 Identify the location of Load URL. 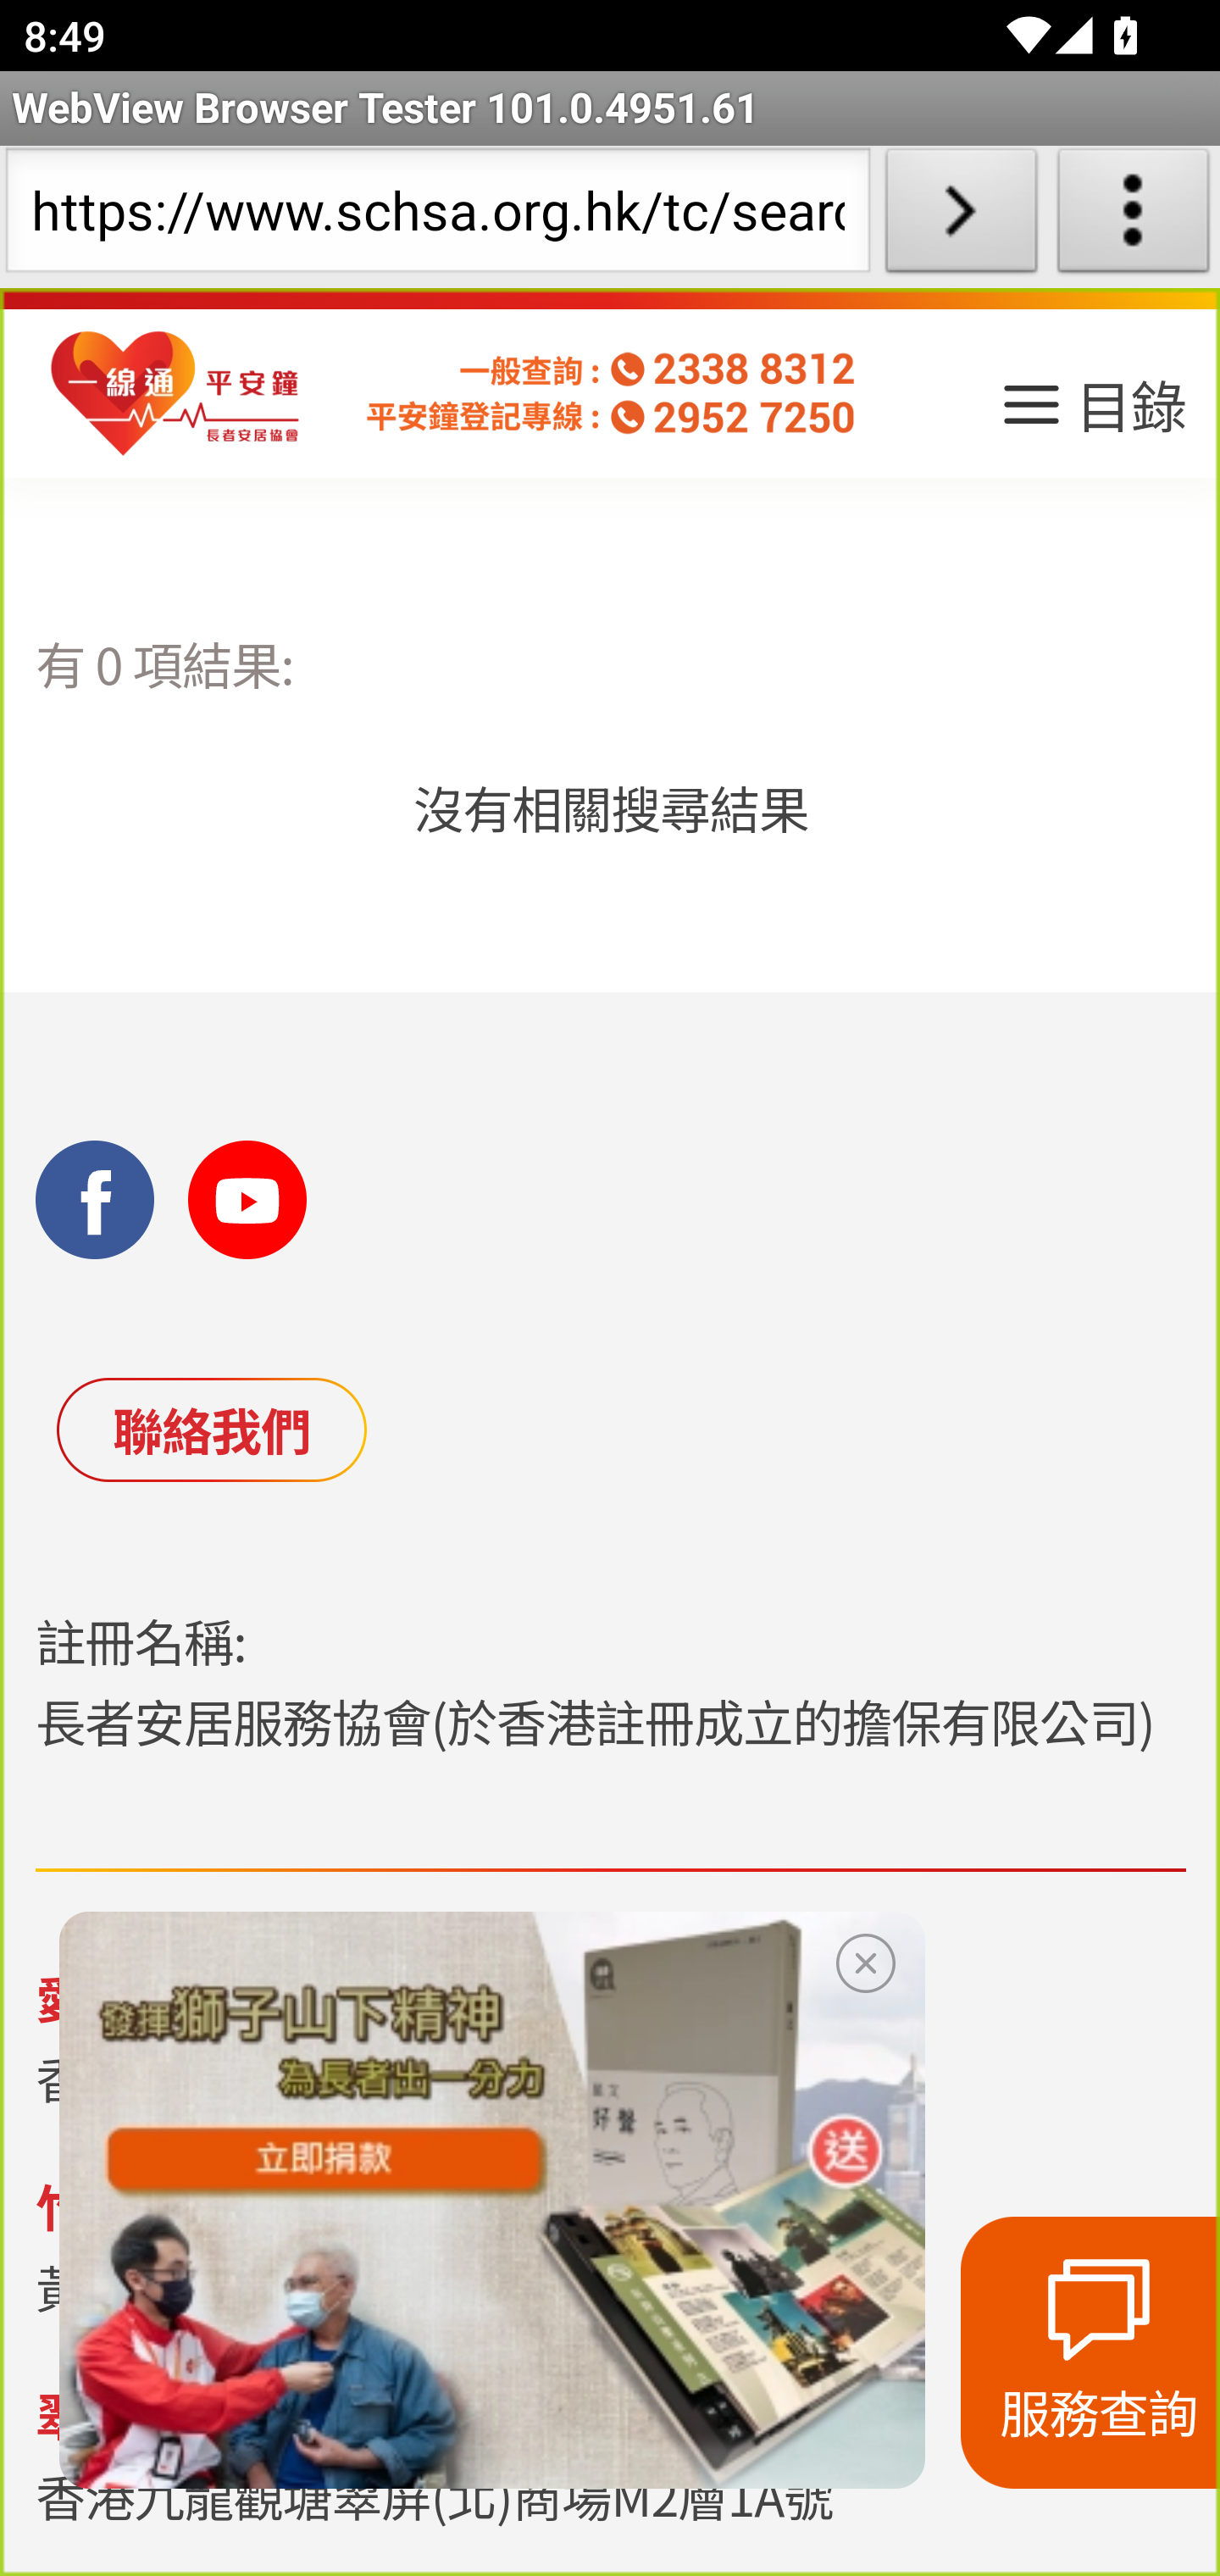
(961, 217).